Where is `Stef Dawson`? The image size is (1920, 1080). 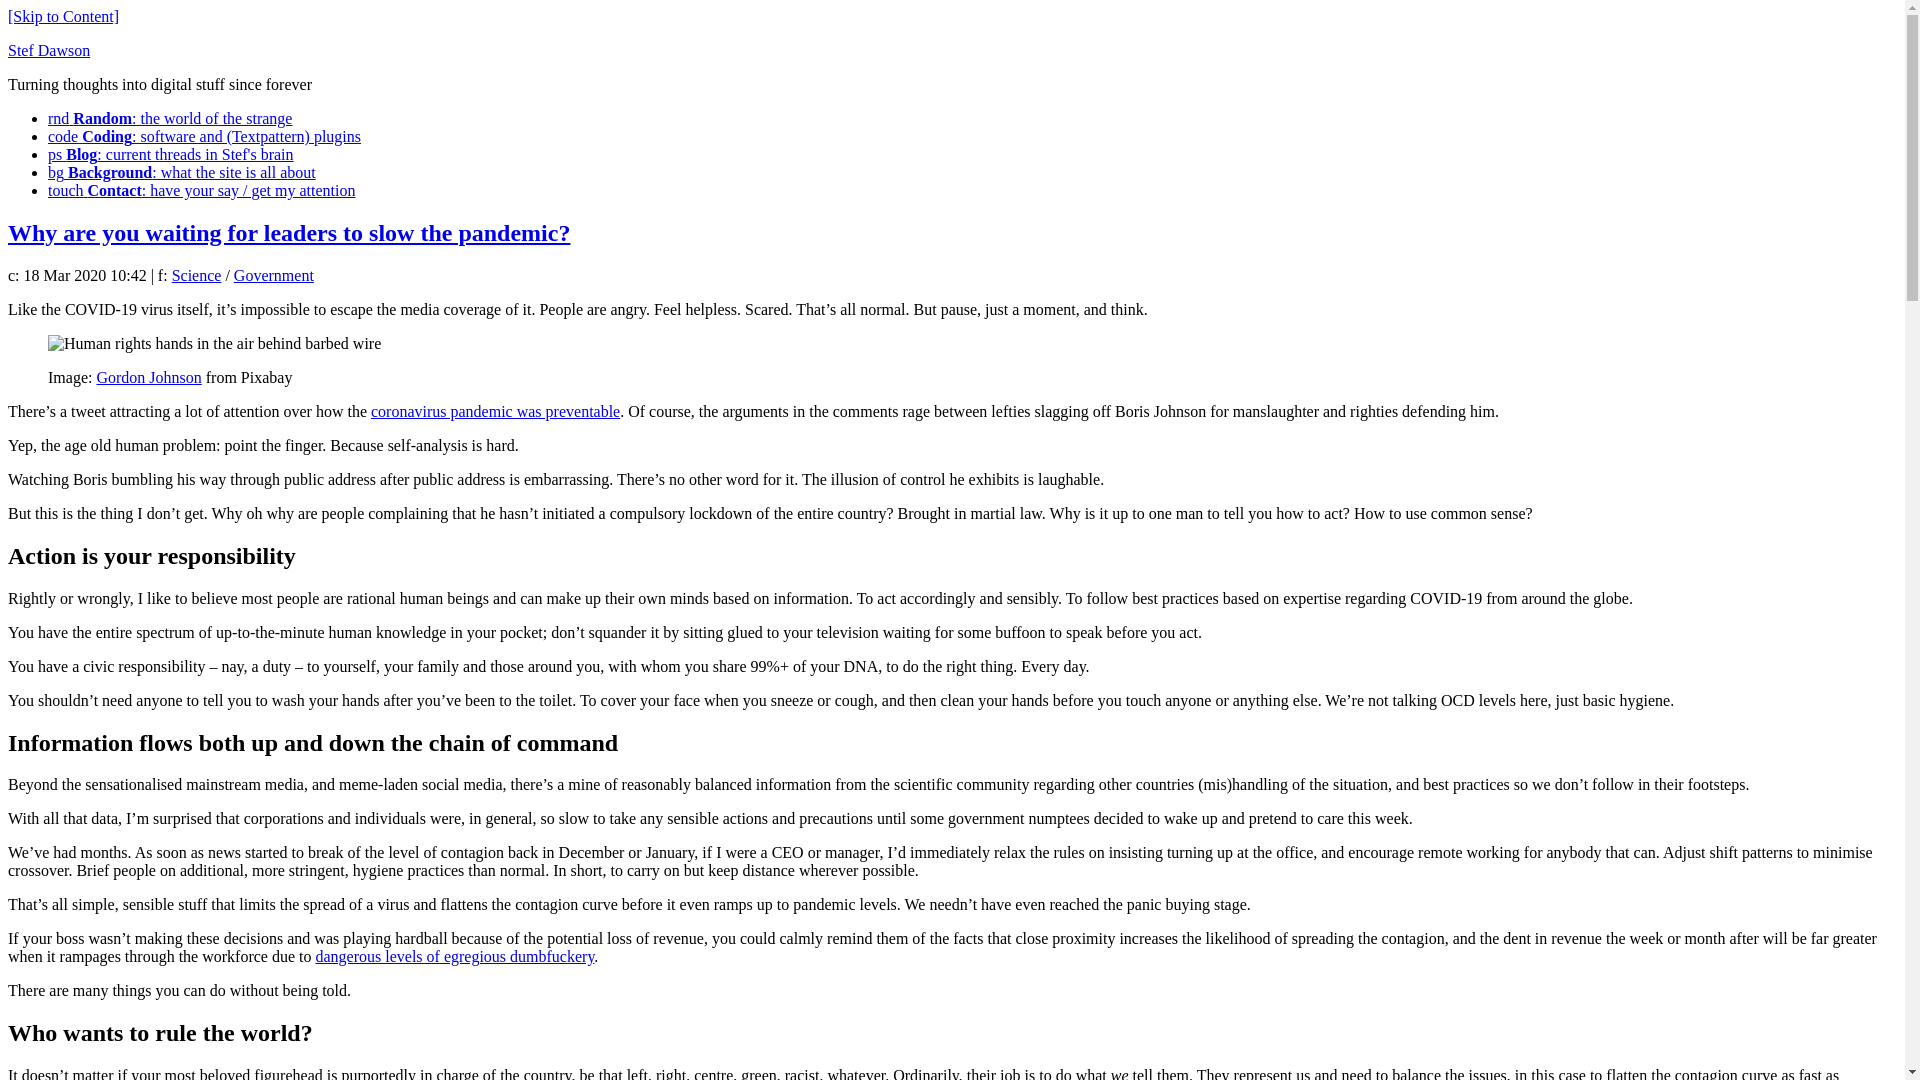
Stef Dawson is located at coordinates (48, 50).